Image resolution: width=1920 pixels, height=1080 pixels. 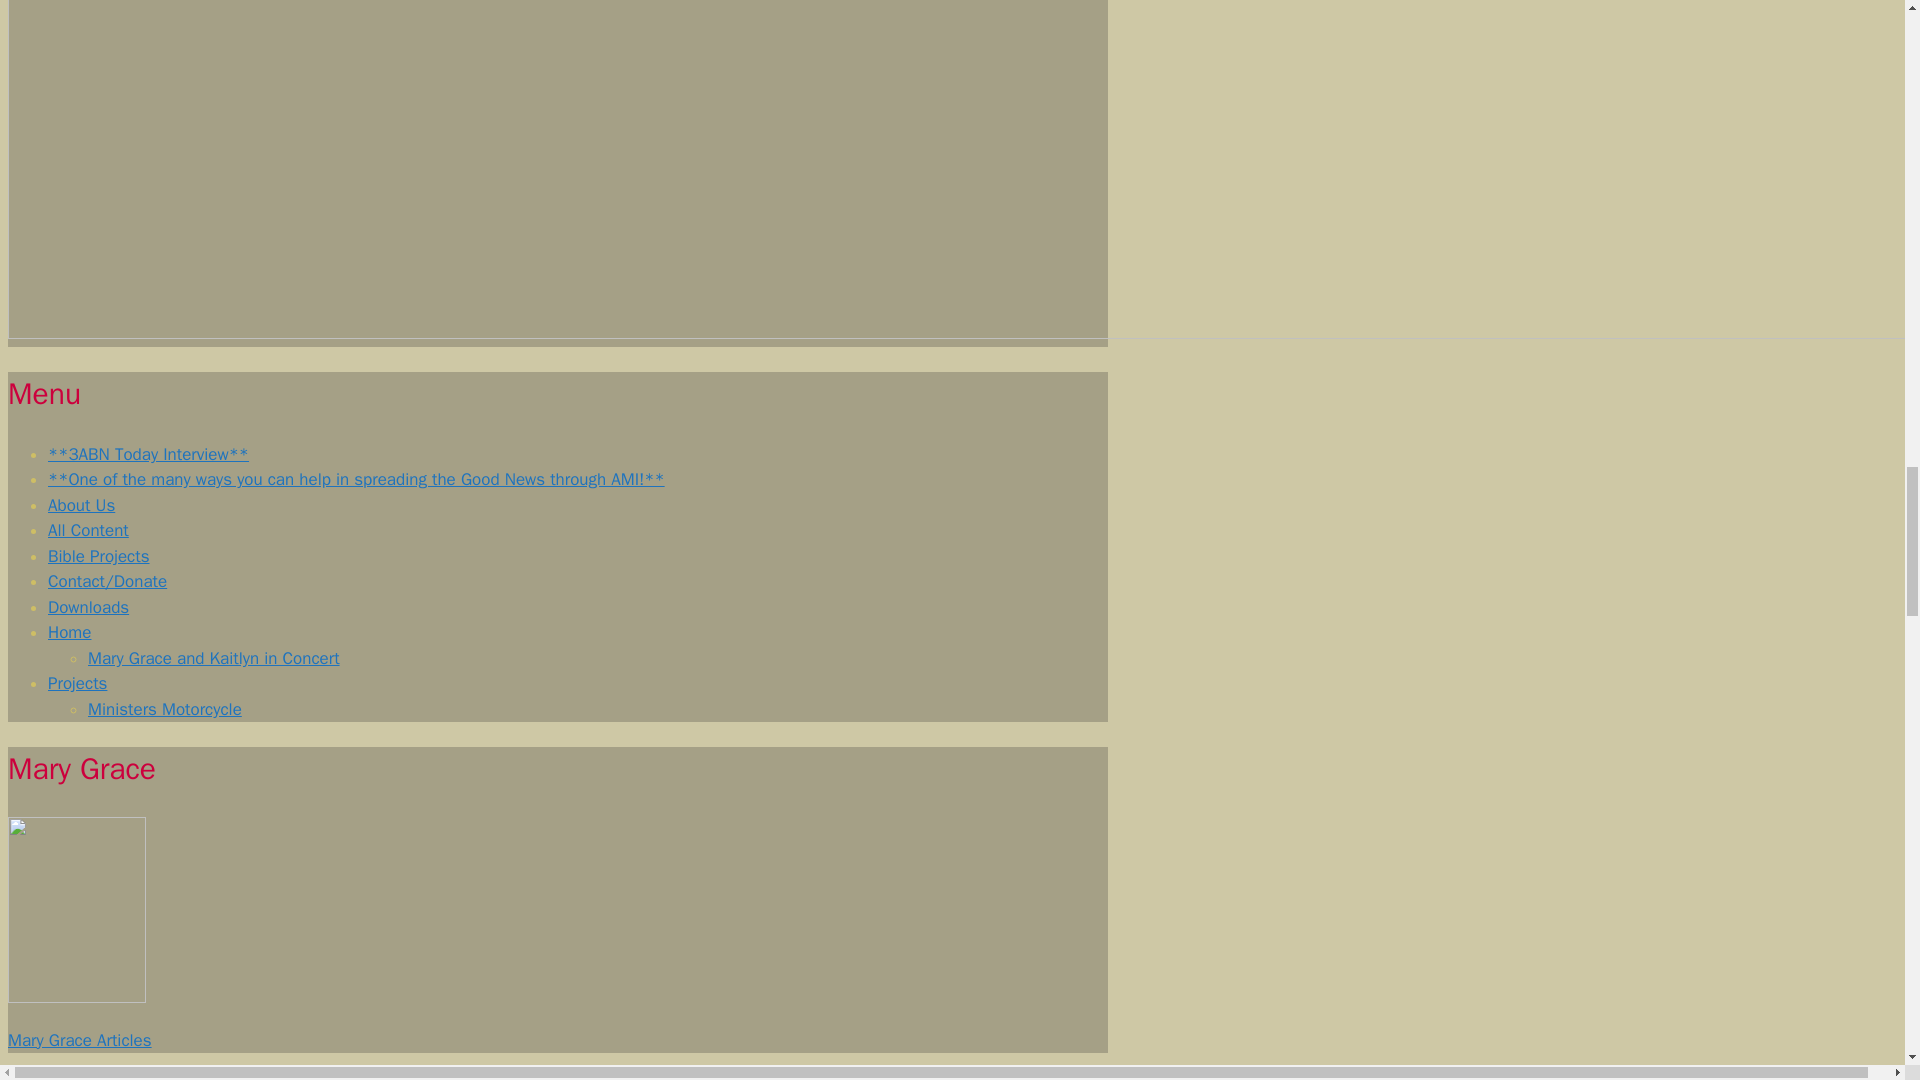 I want to click on Projects, so click(x=78, y=683).